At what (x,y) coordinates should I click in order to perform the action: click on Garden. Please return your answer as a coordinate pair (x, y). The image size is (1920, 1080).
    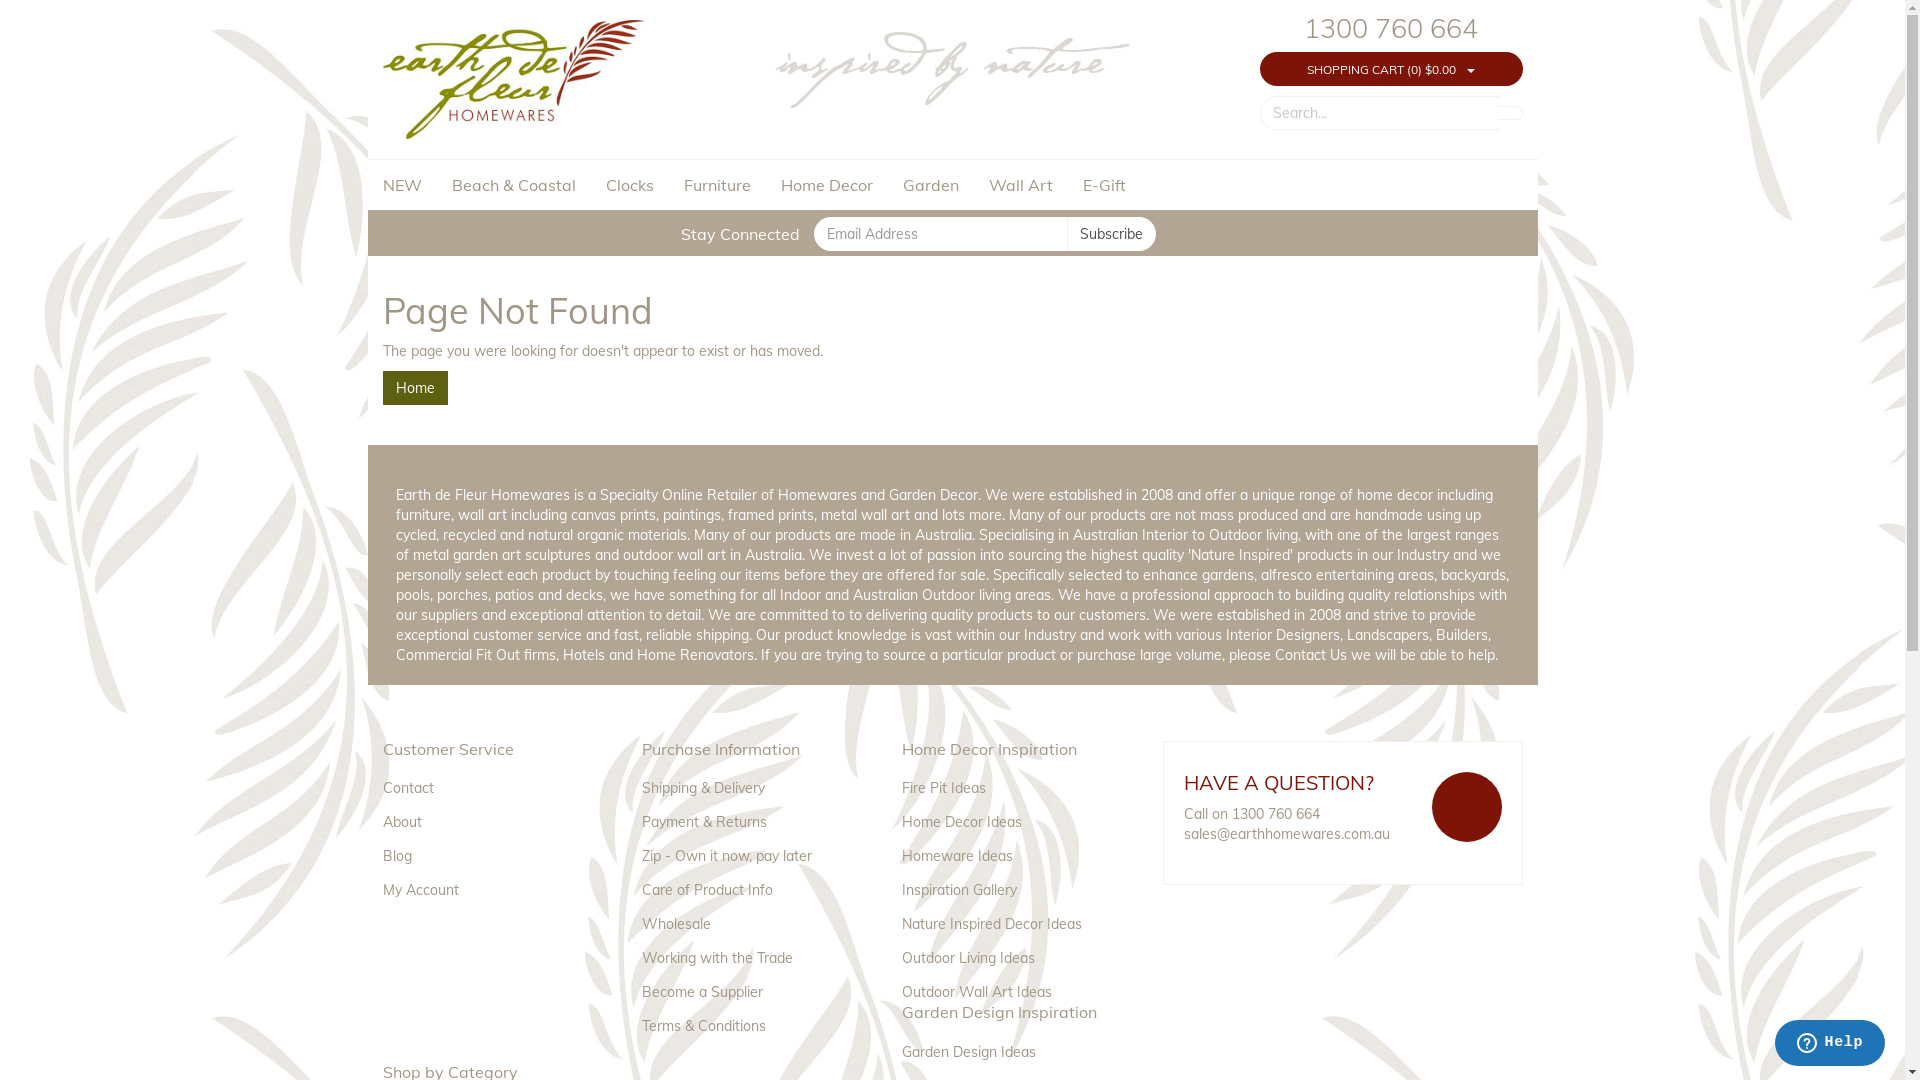
    Looking at the image, I should click on (931, 185).